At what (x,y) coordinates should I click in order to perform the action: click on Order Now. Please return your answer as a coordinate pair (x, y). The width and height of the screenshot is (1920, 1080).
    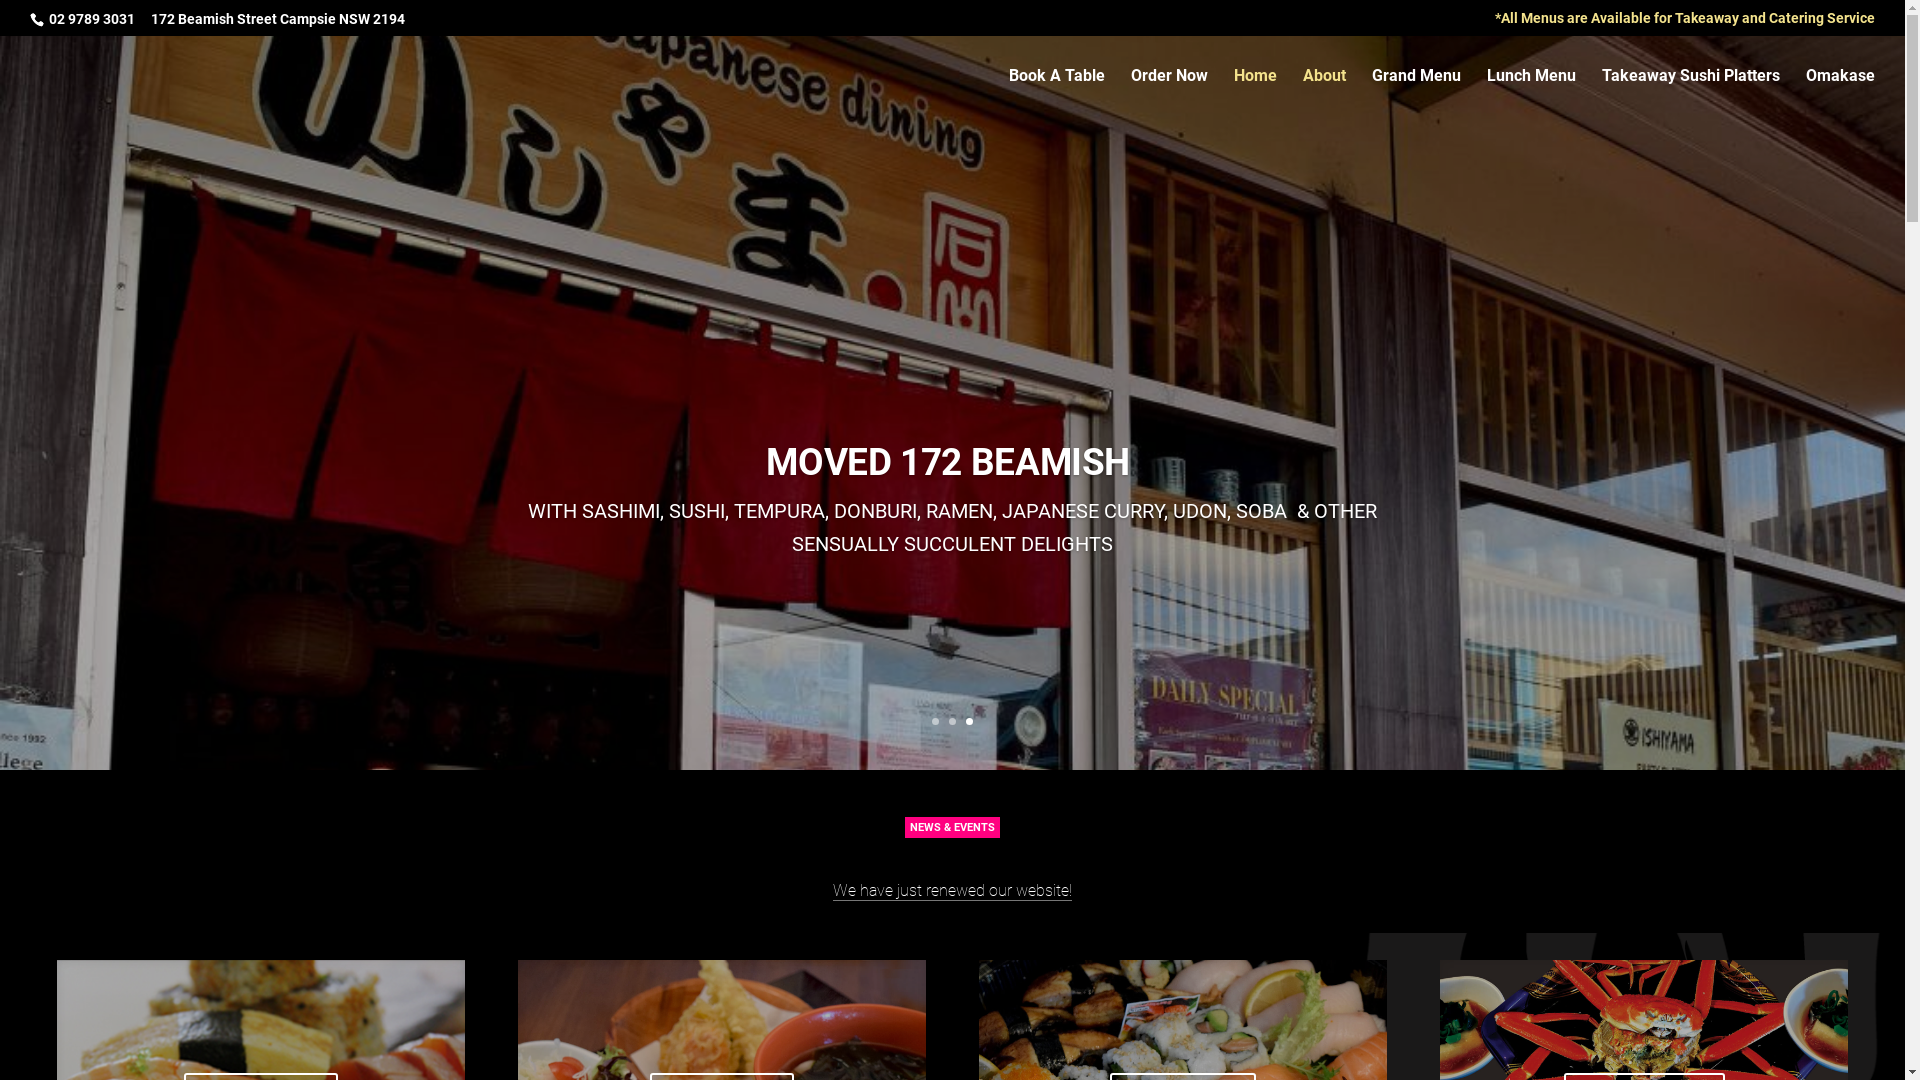
    Looking at the image, I should click on (1170, 92).